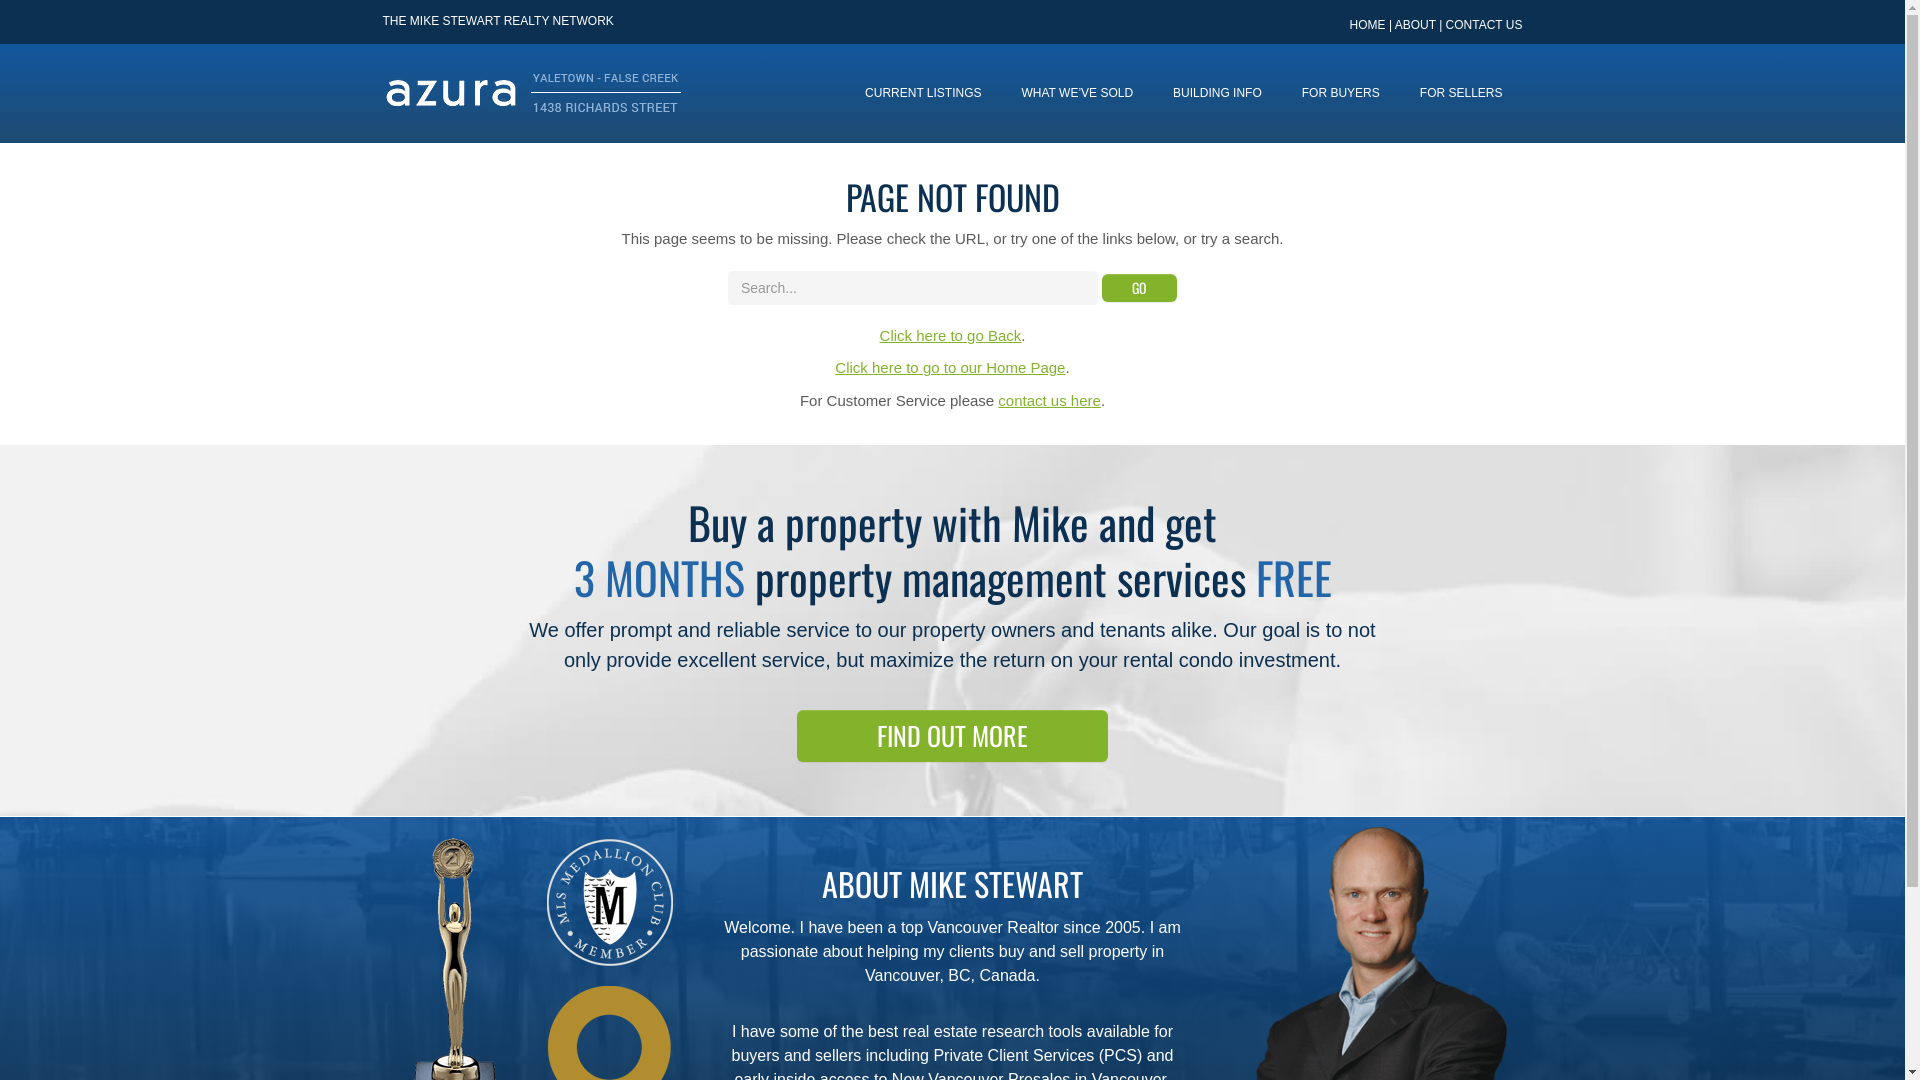 The width and height of the screenshot is (1920, 1080). Describe the element at coordinates (1050, 400) in the screenshot. I see `contact us here` at that location.